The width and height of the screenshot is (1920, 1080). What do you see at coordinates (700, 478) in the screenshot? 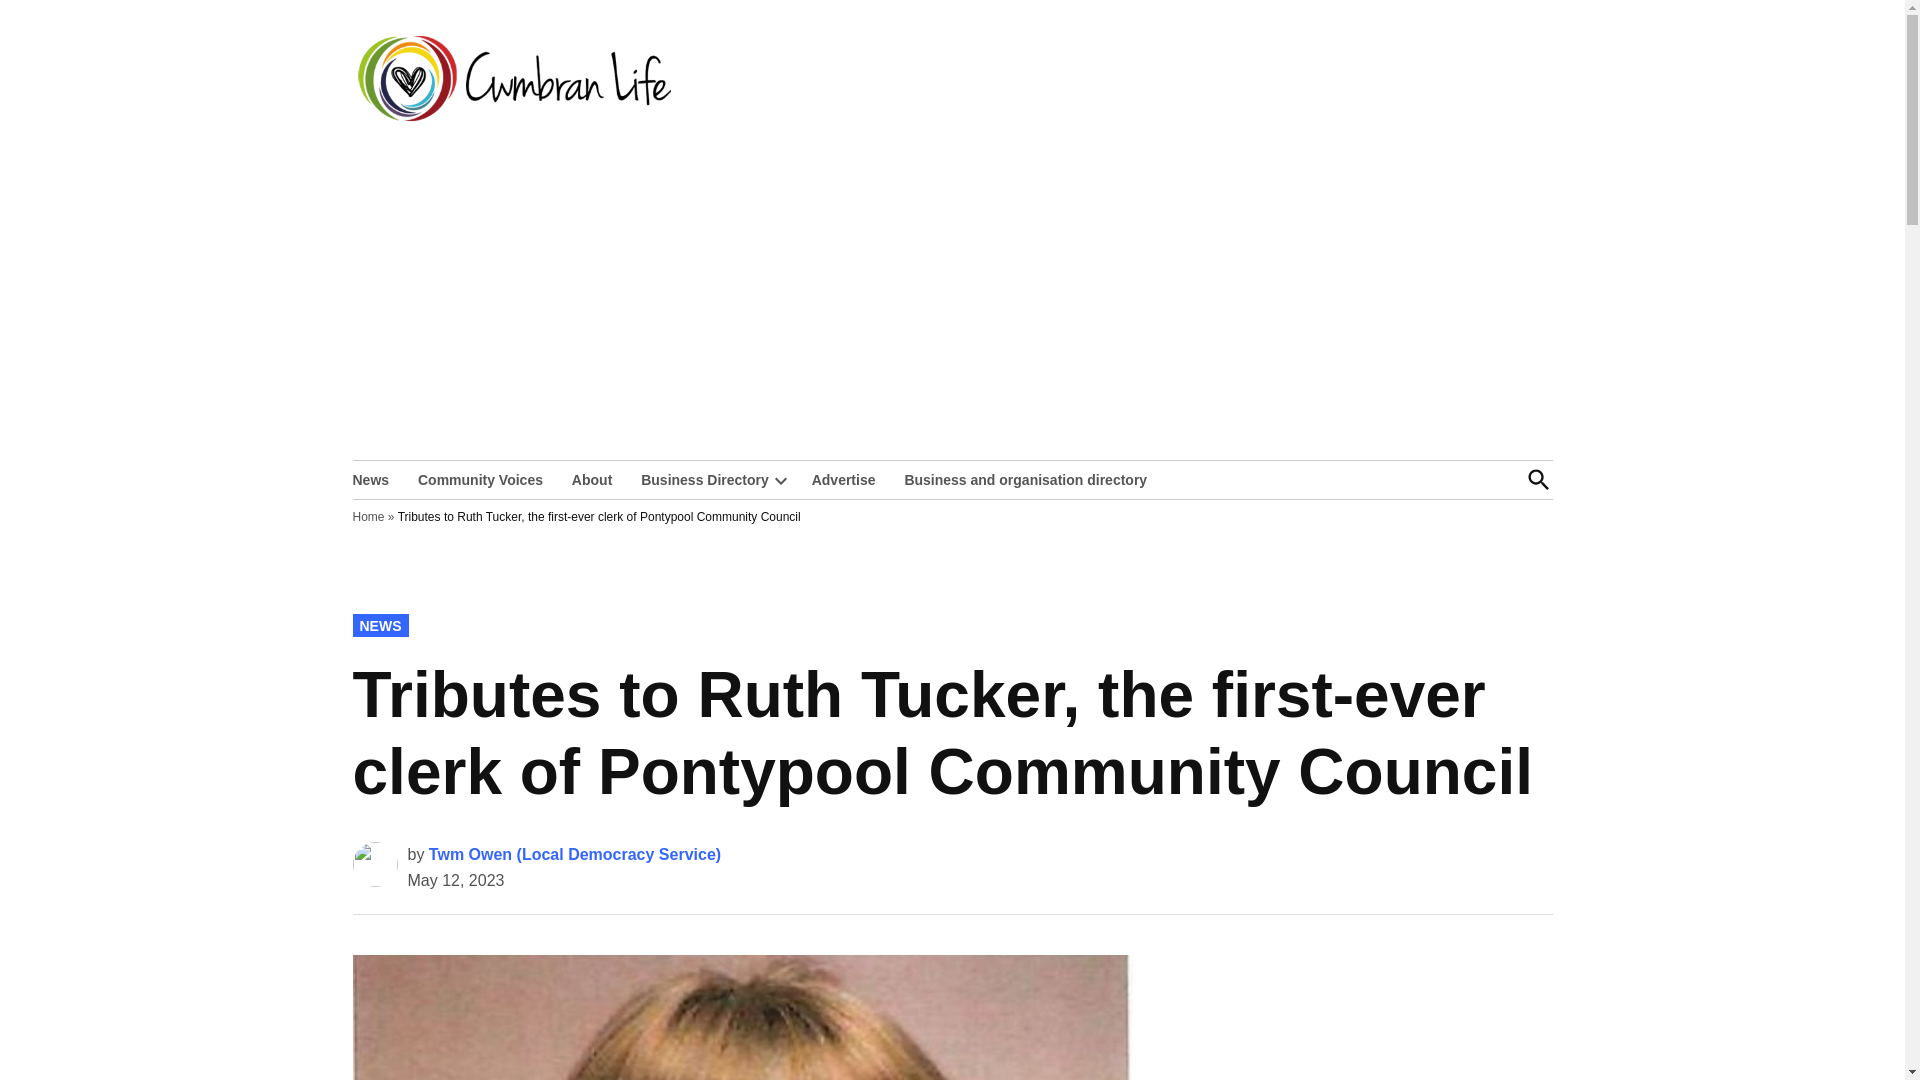
I see `Business Directory` at bounding box center [700, 478].